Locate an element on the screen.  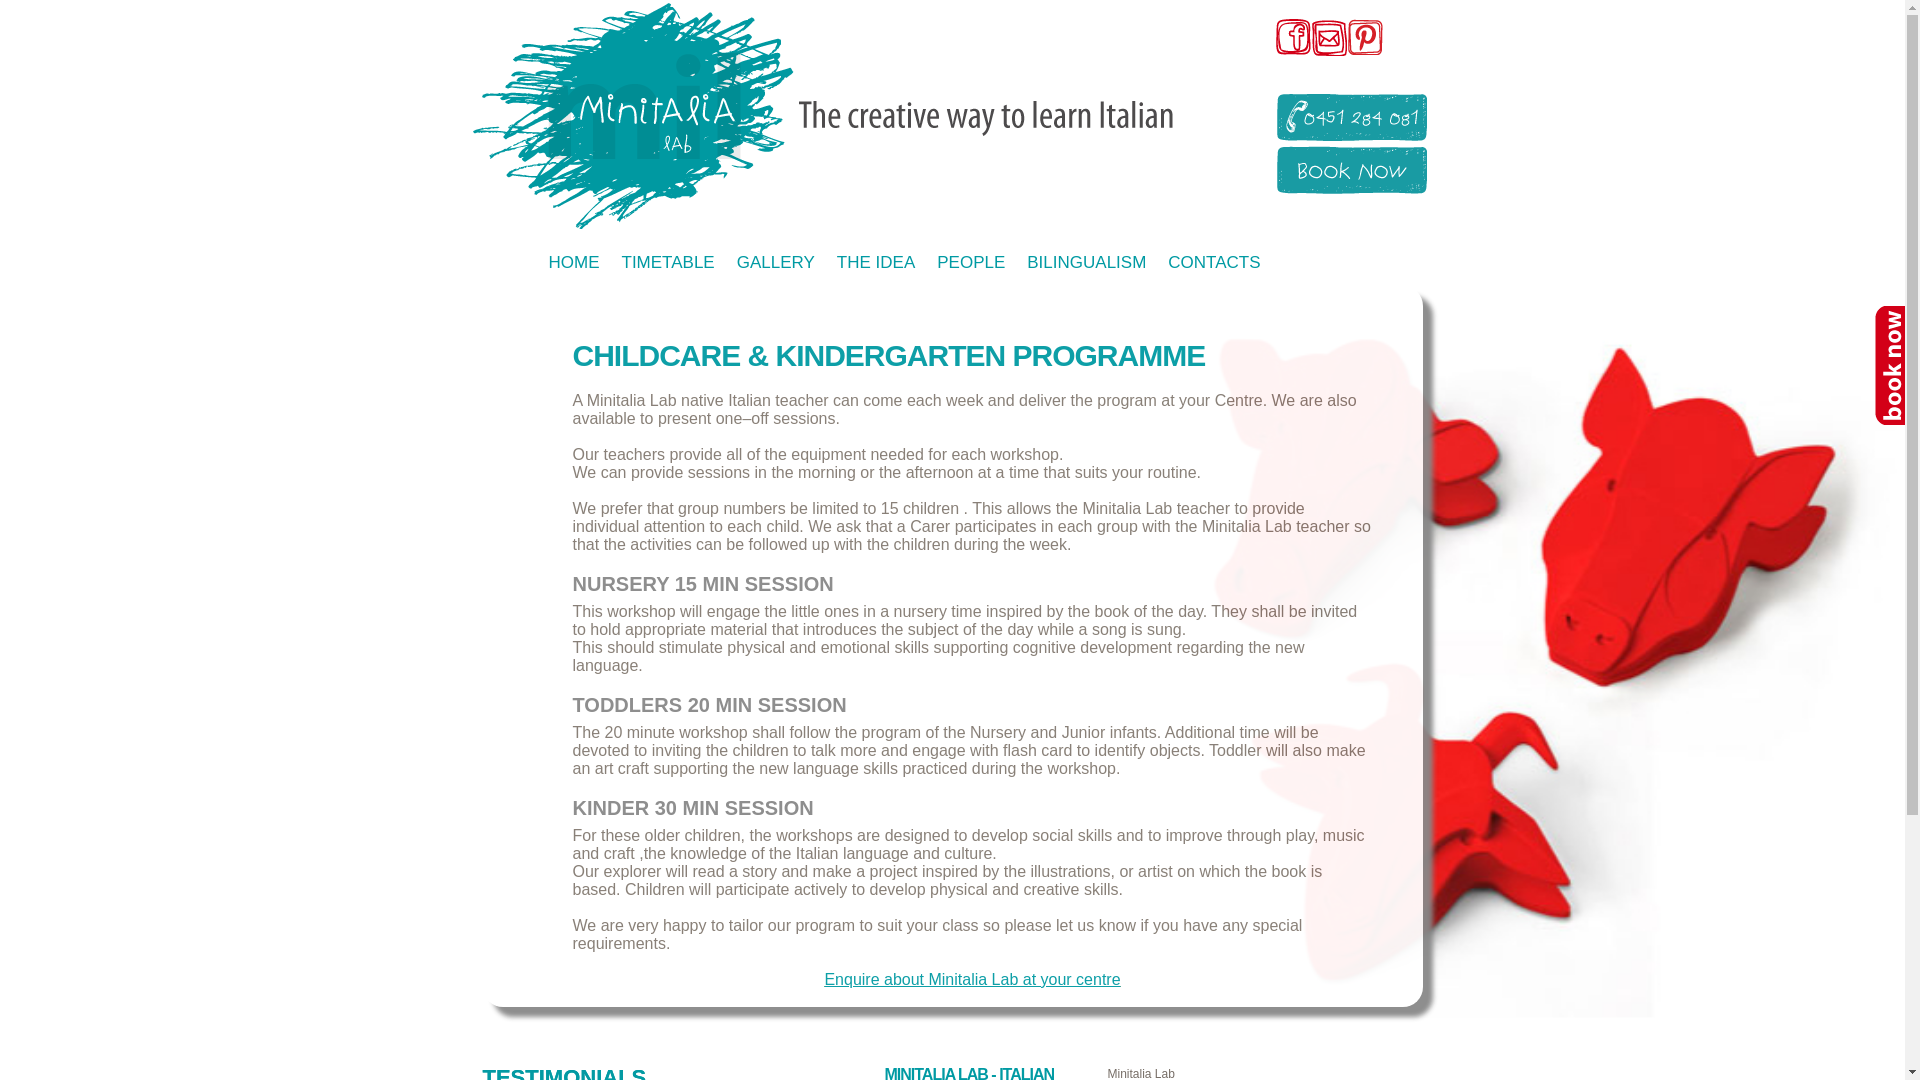
PEOPLE is located at coordinates (971, 263).